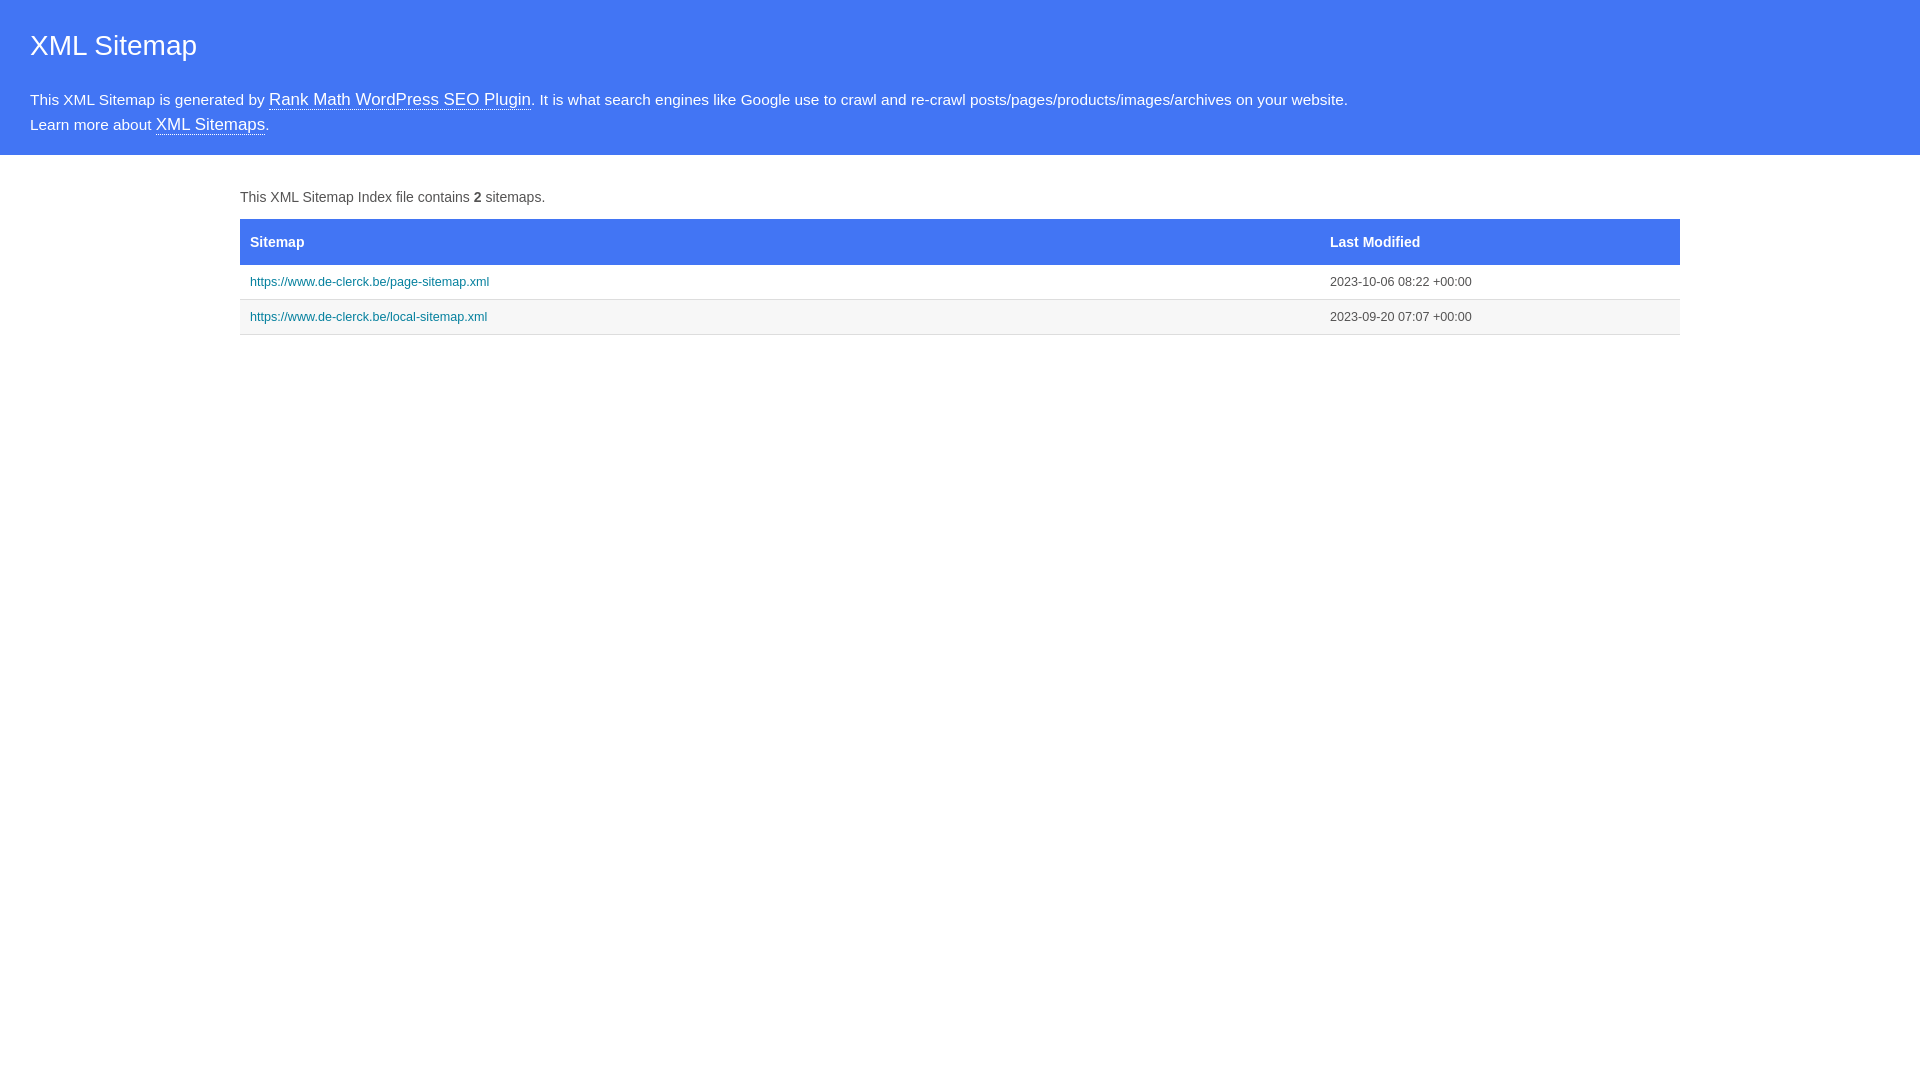  What do you see at coordinates (400, 100) in the screenshot?
I see `Rank Math WordPress SEO Plugin` at bounding box center [400, 100].